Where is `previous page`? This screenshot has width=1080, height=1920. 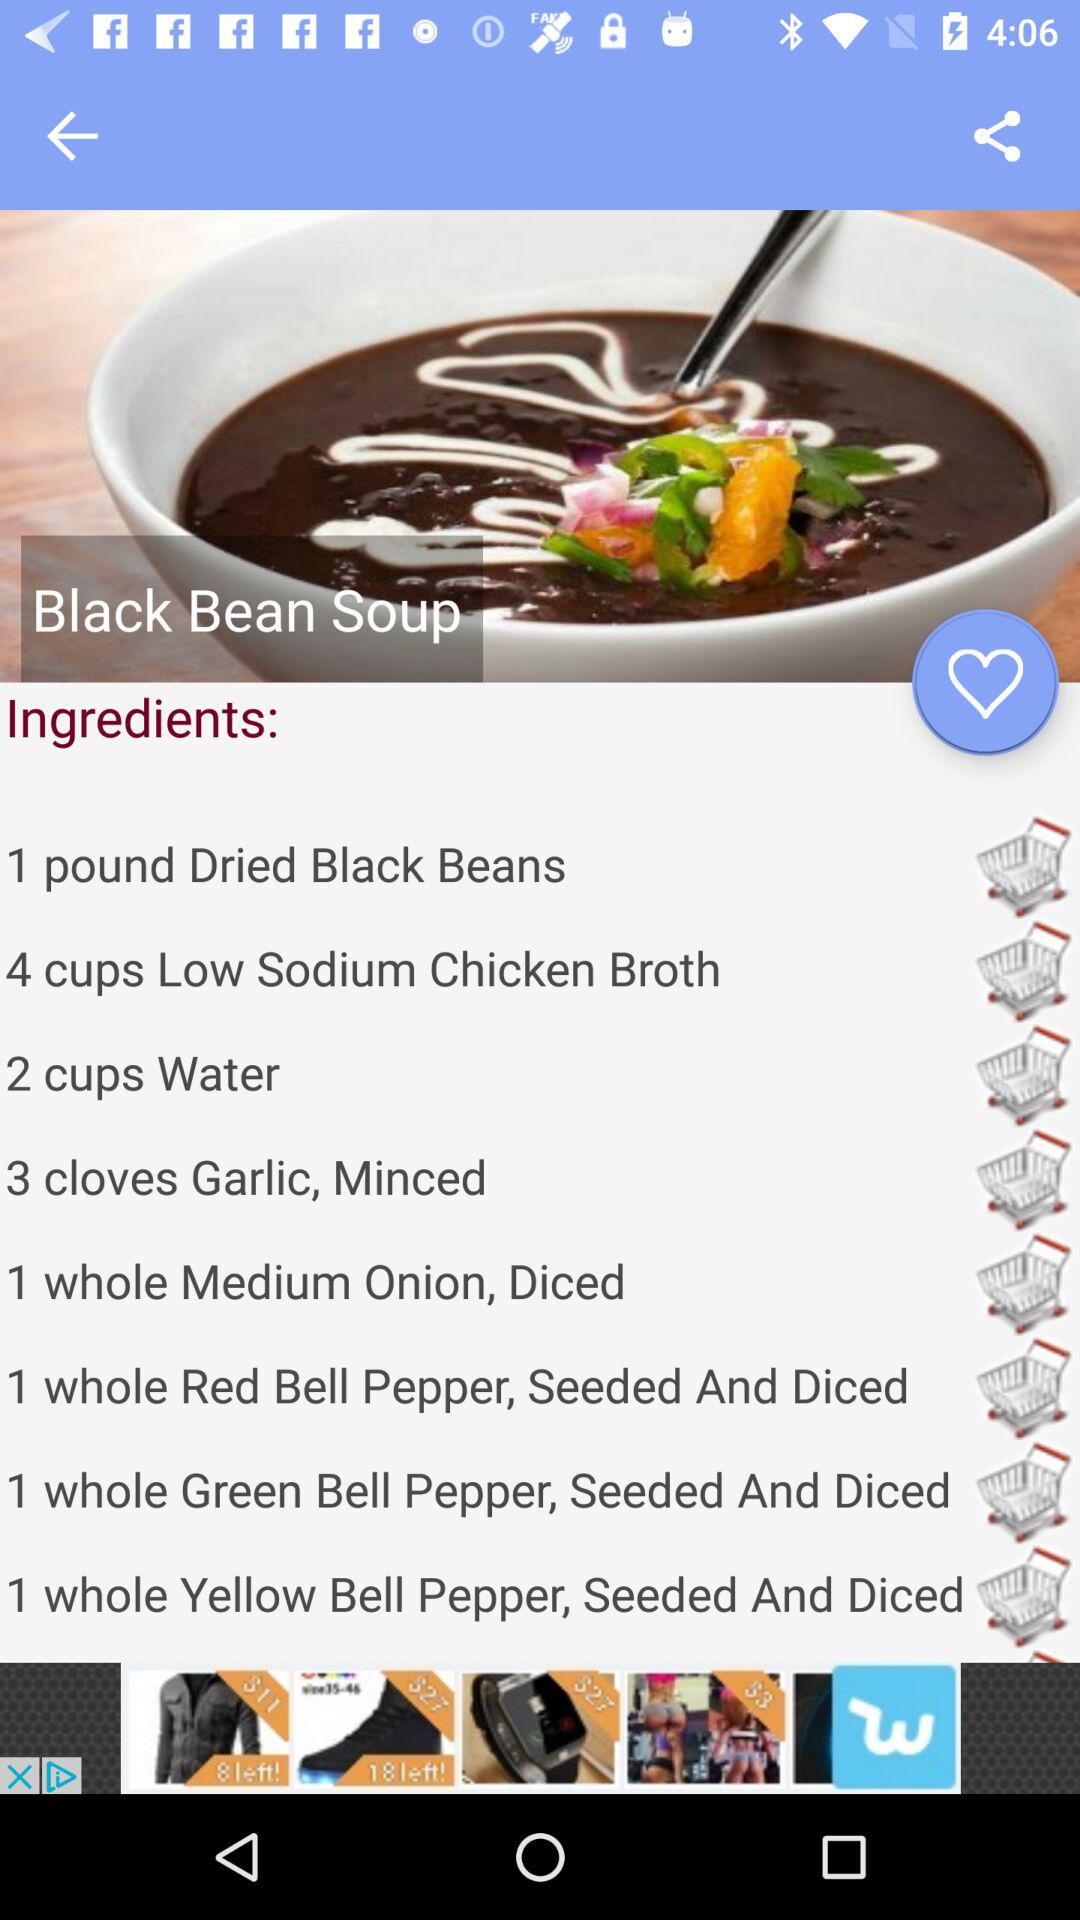
previous page is located at coordinates (72, 136).